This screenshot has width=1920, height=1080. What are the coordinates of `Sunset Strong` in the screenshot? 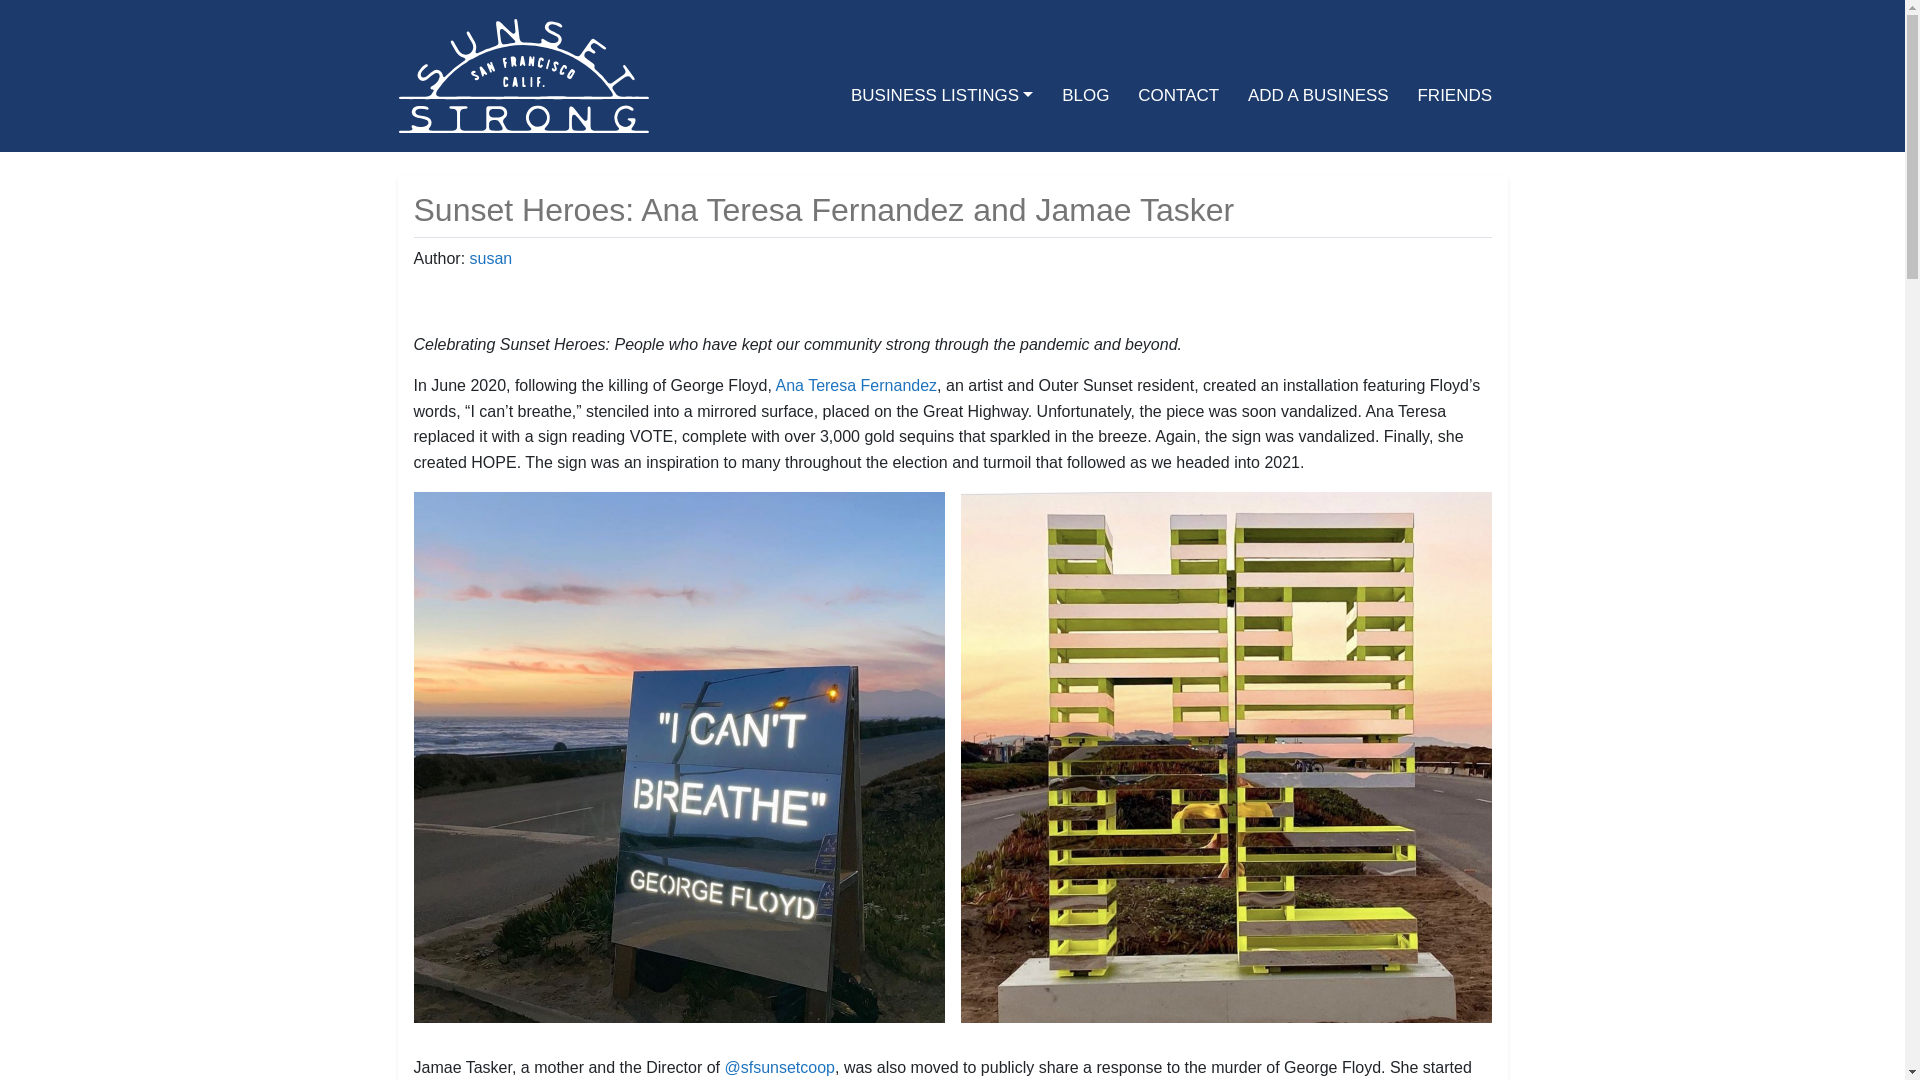 It's located at (522, 74).